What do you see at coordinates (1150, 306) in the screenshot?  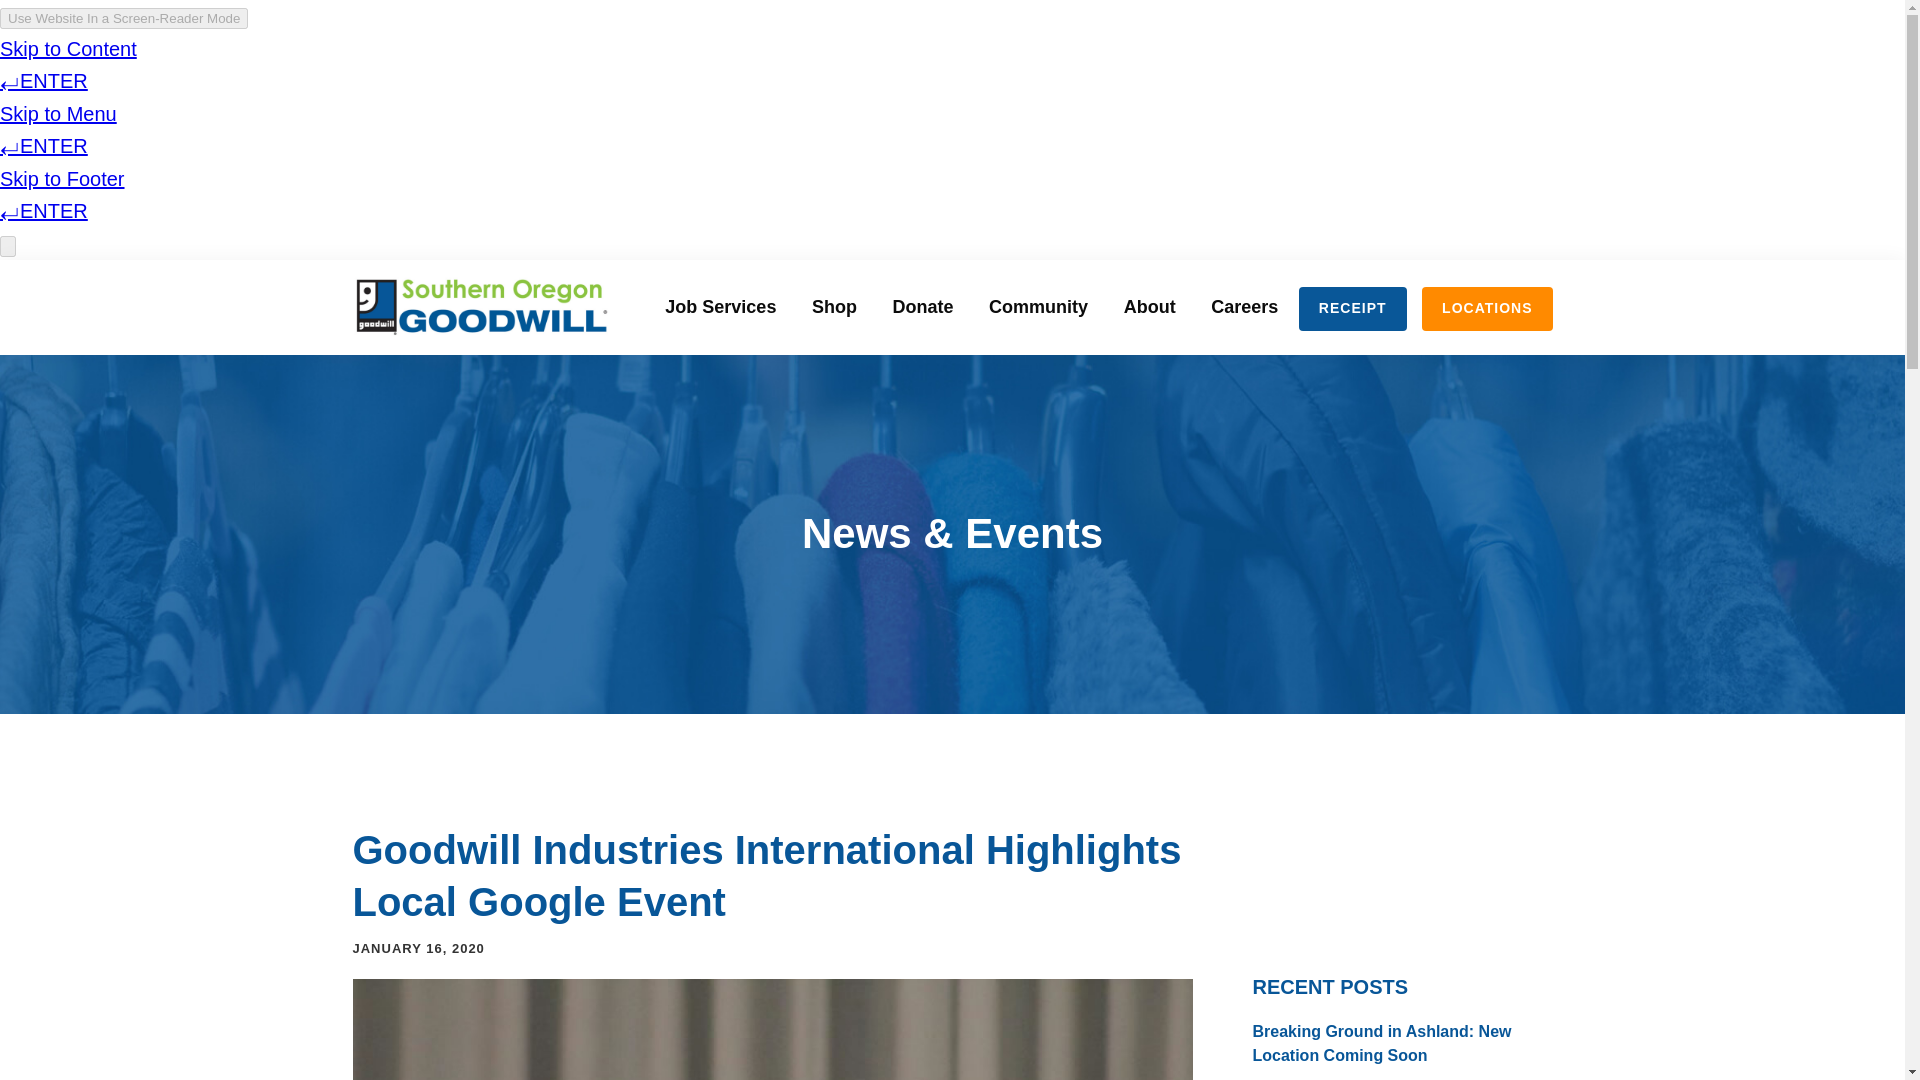 I see `About` at bounding box center [1150, 306].